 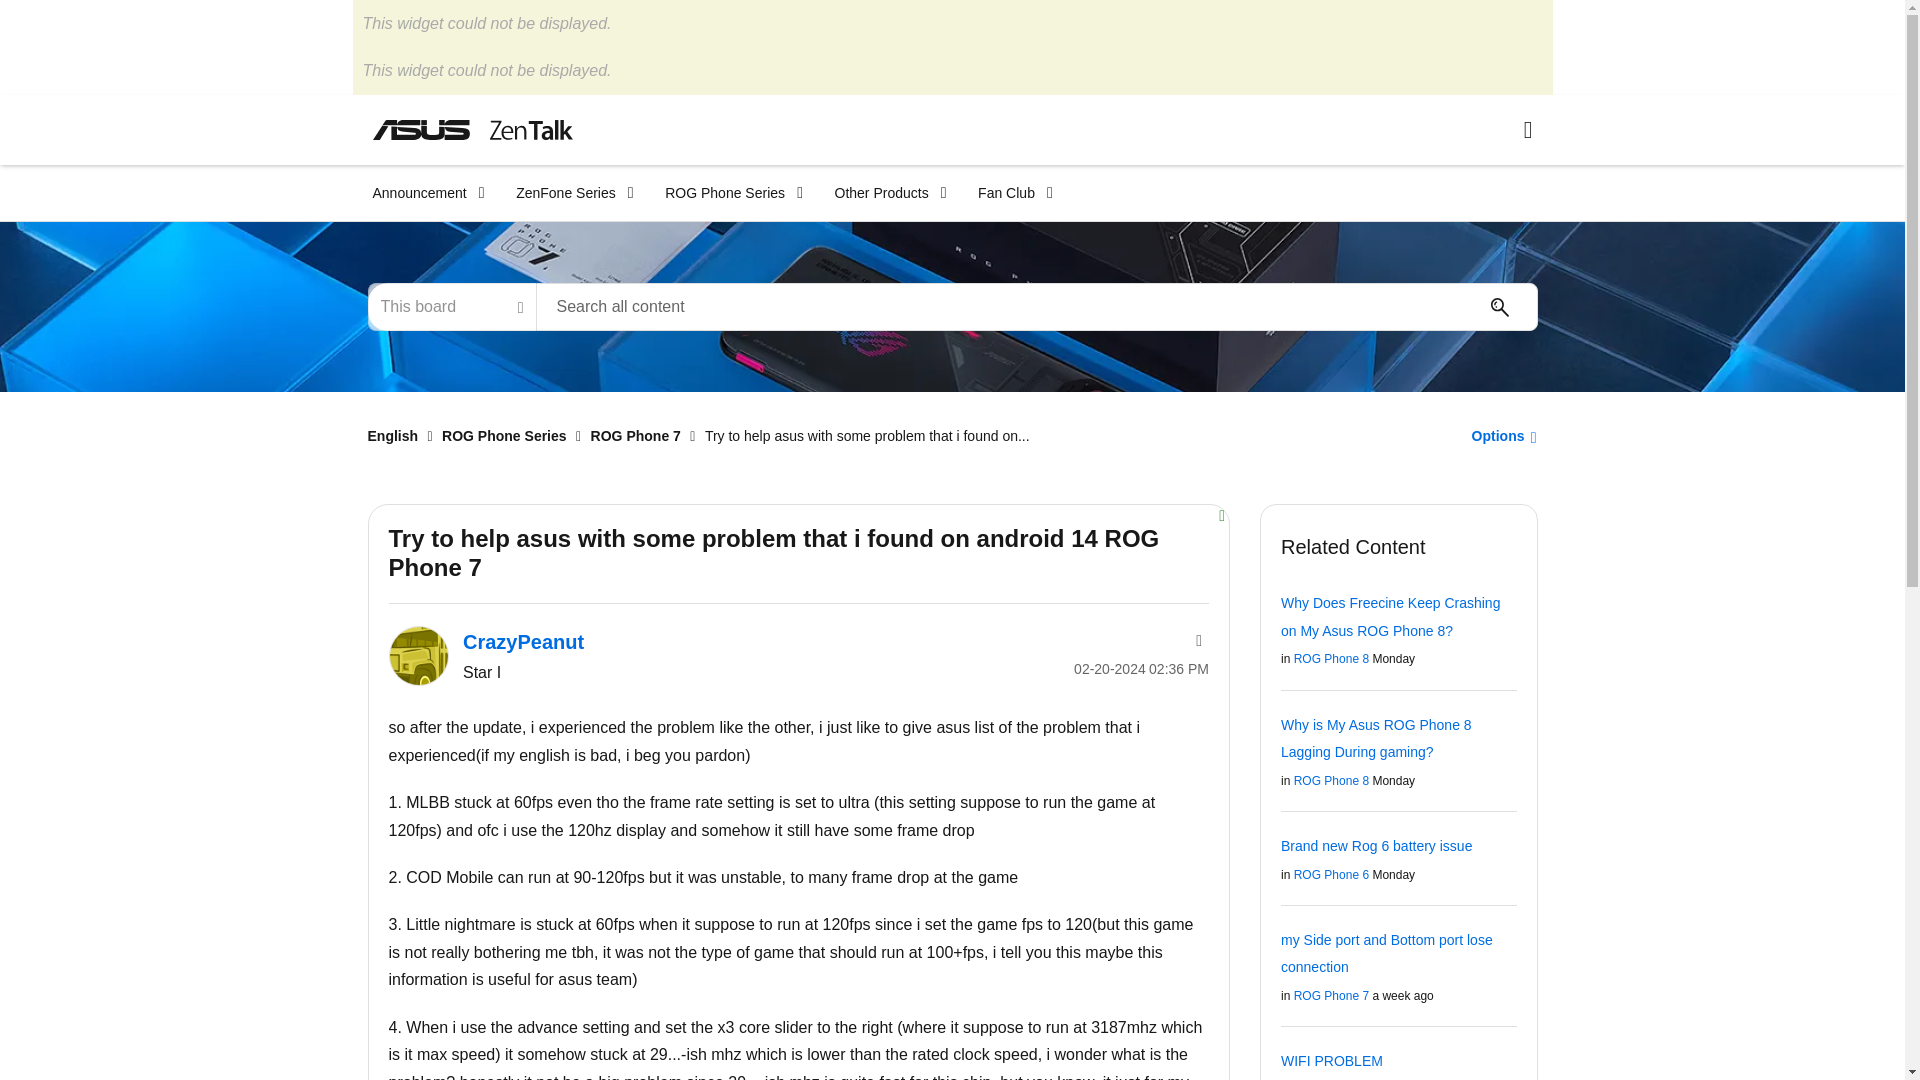 What do you see at coordinates (452, 306) in the screenshot?
I see `Search Granularity` at bounding box center [452, 306].